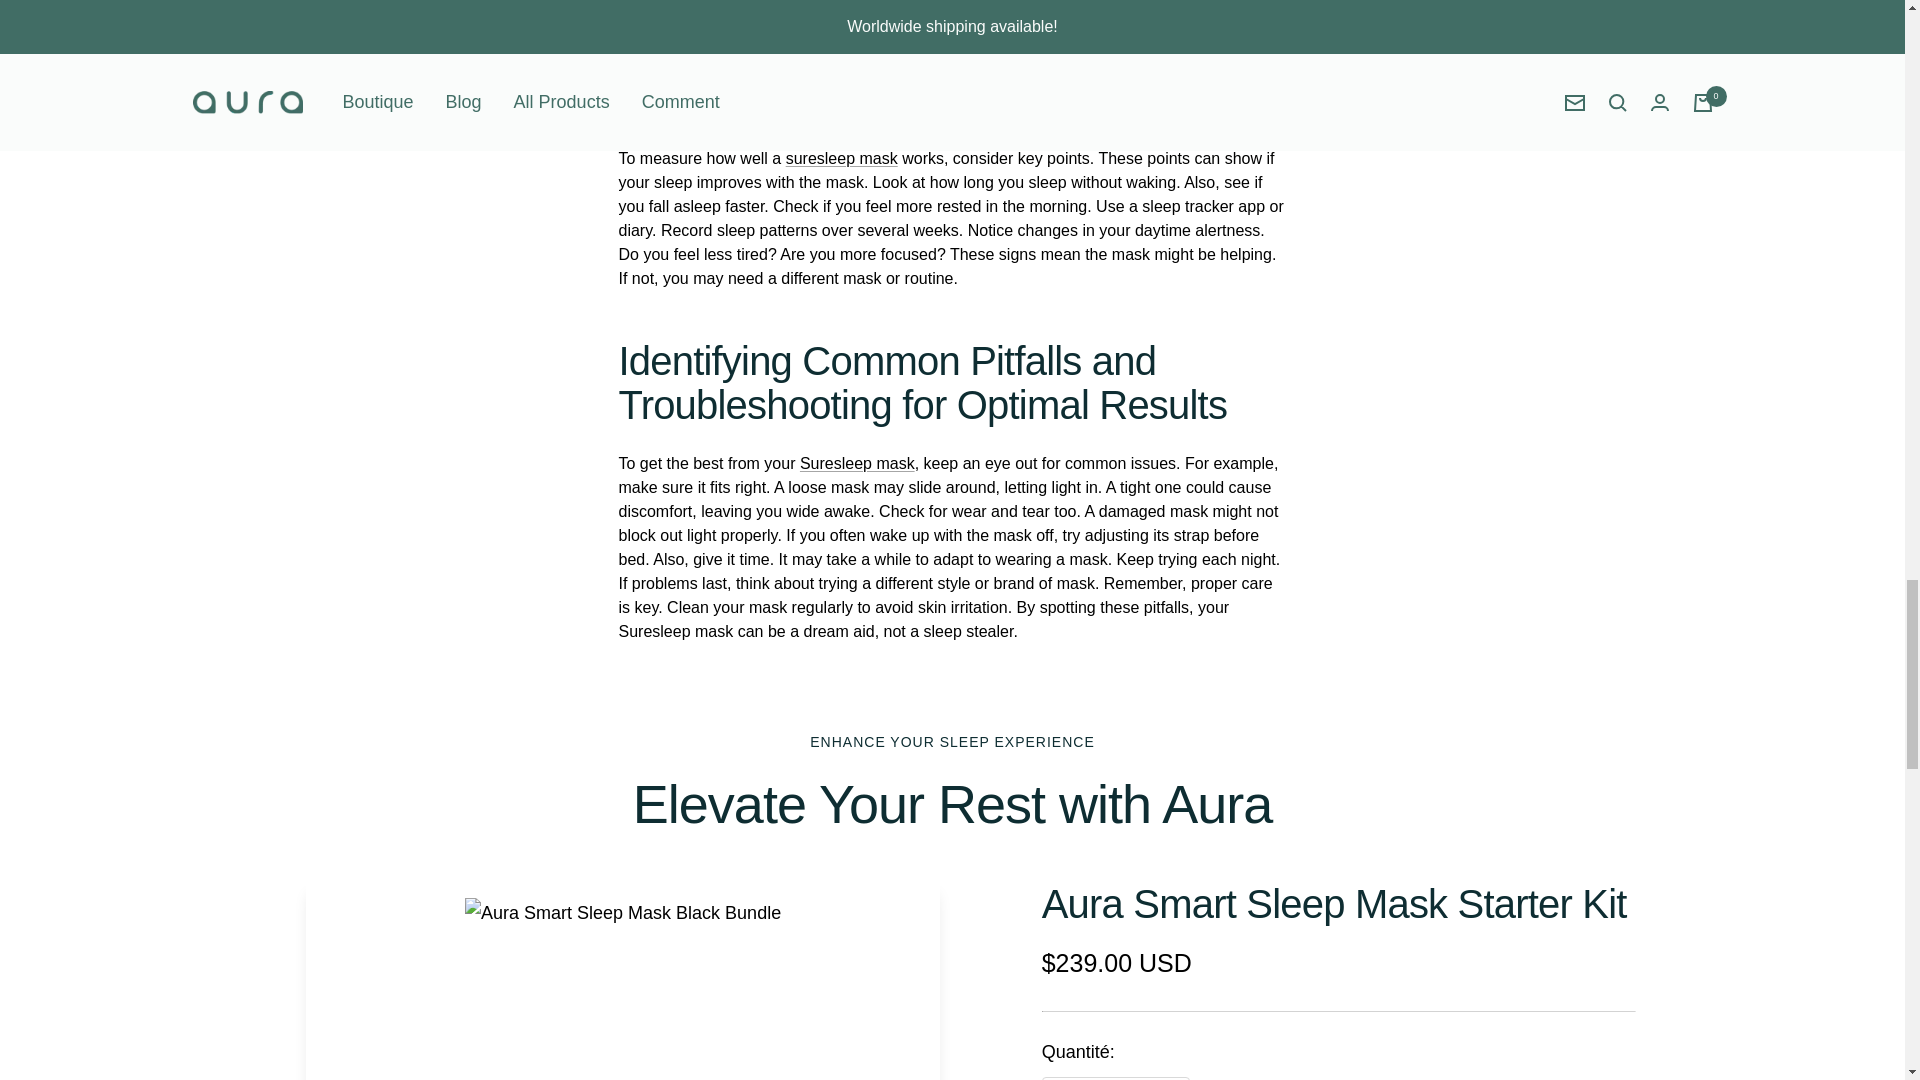 The height and width of the screenshot is (1080, 1920). I want to click on suresleep mask, so click(842, 158).